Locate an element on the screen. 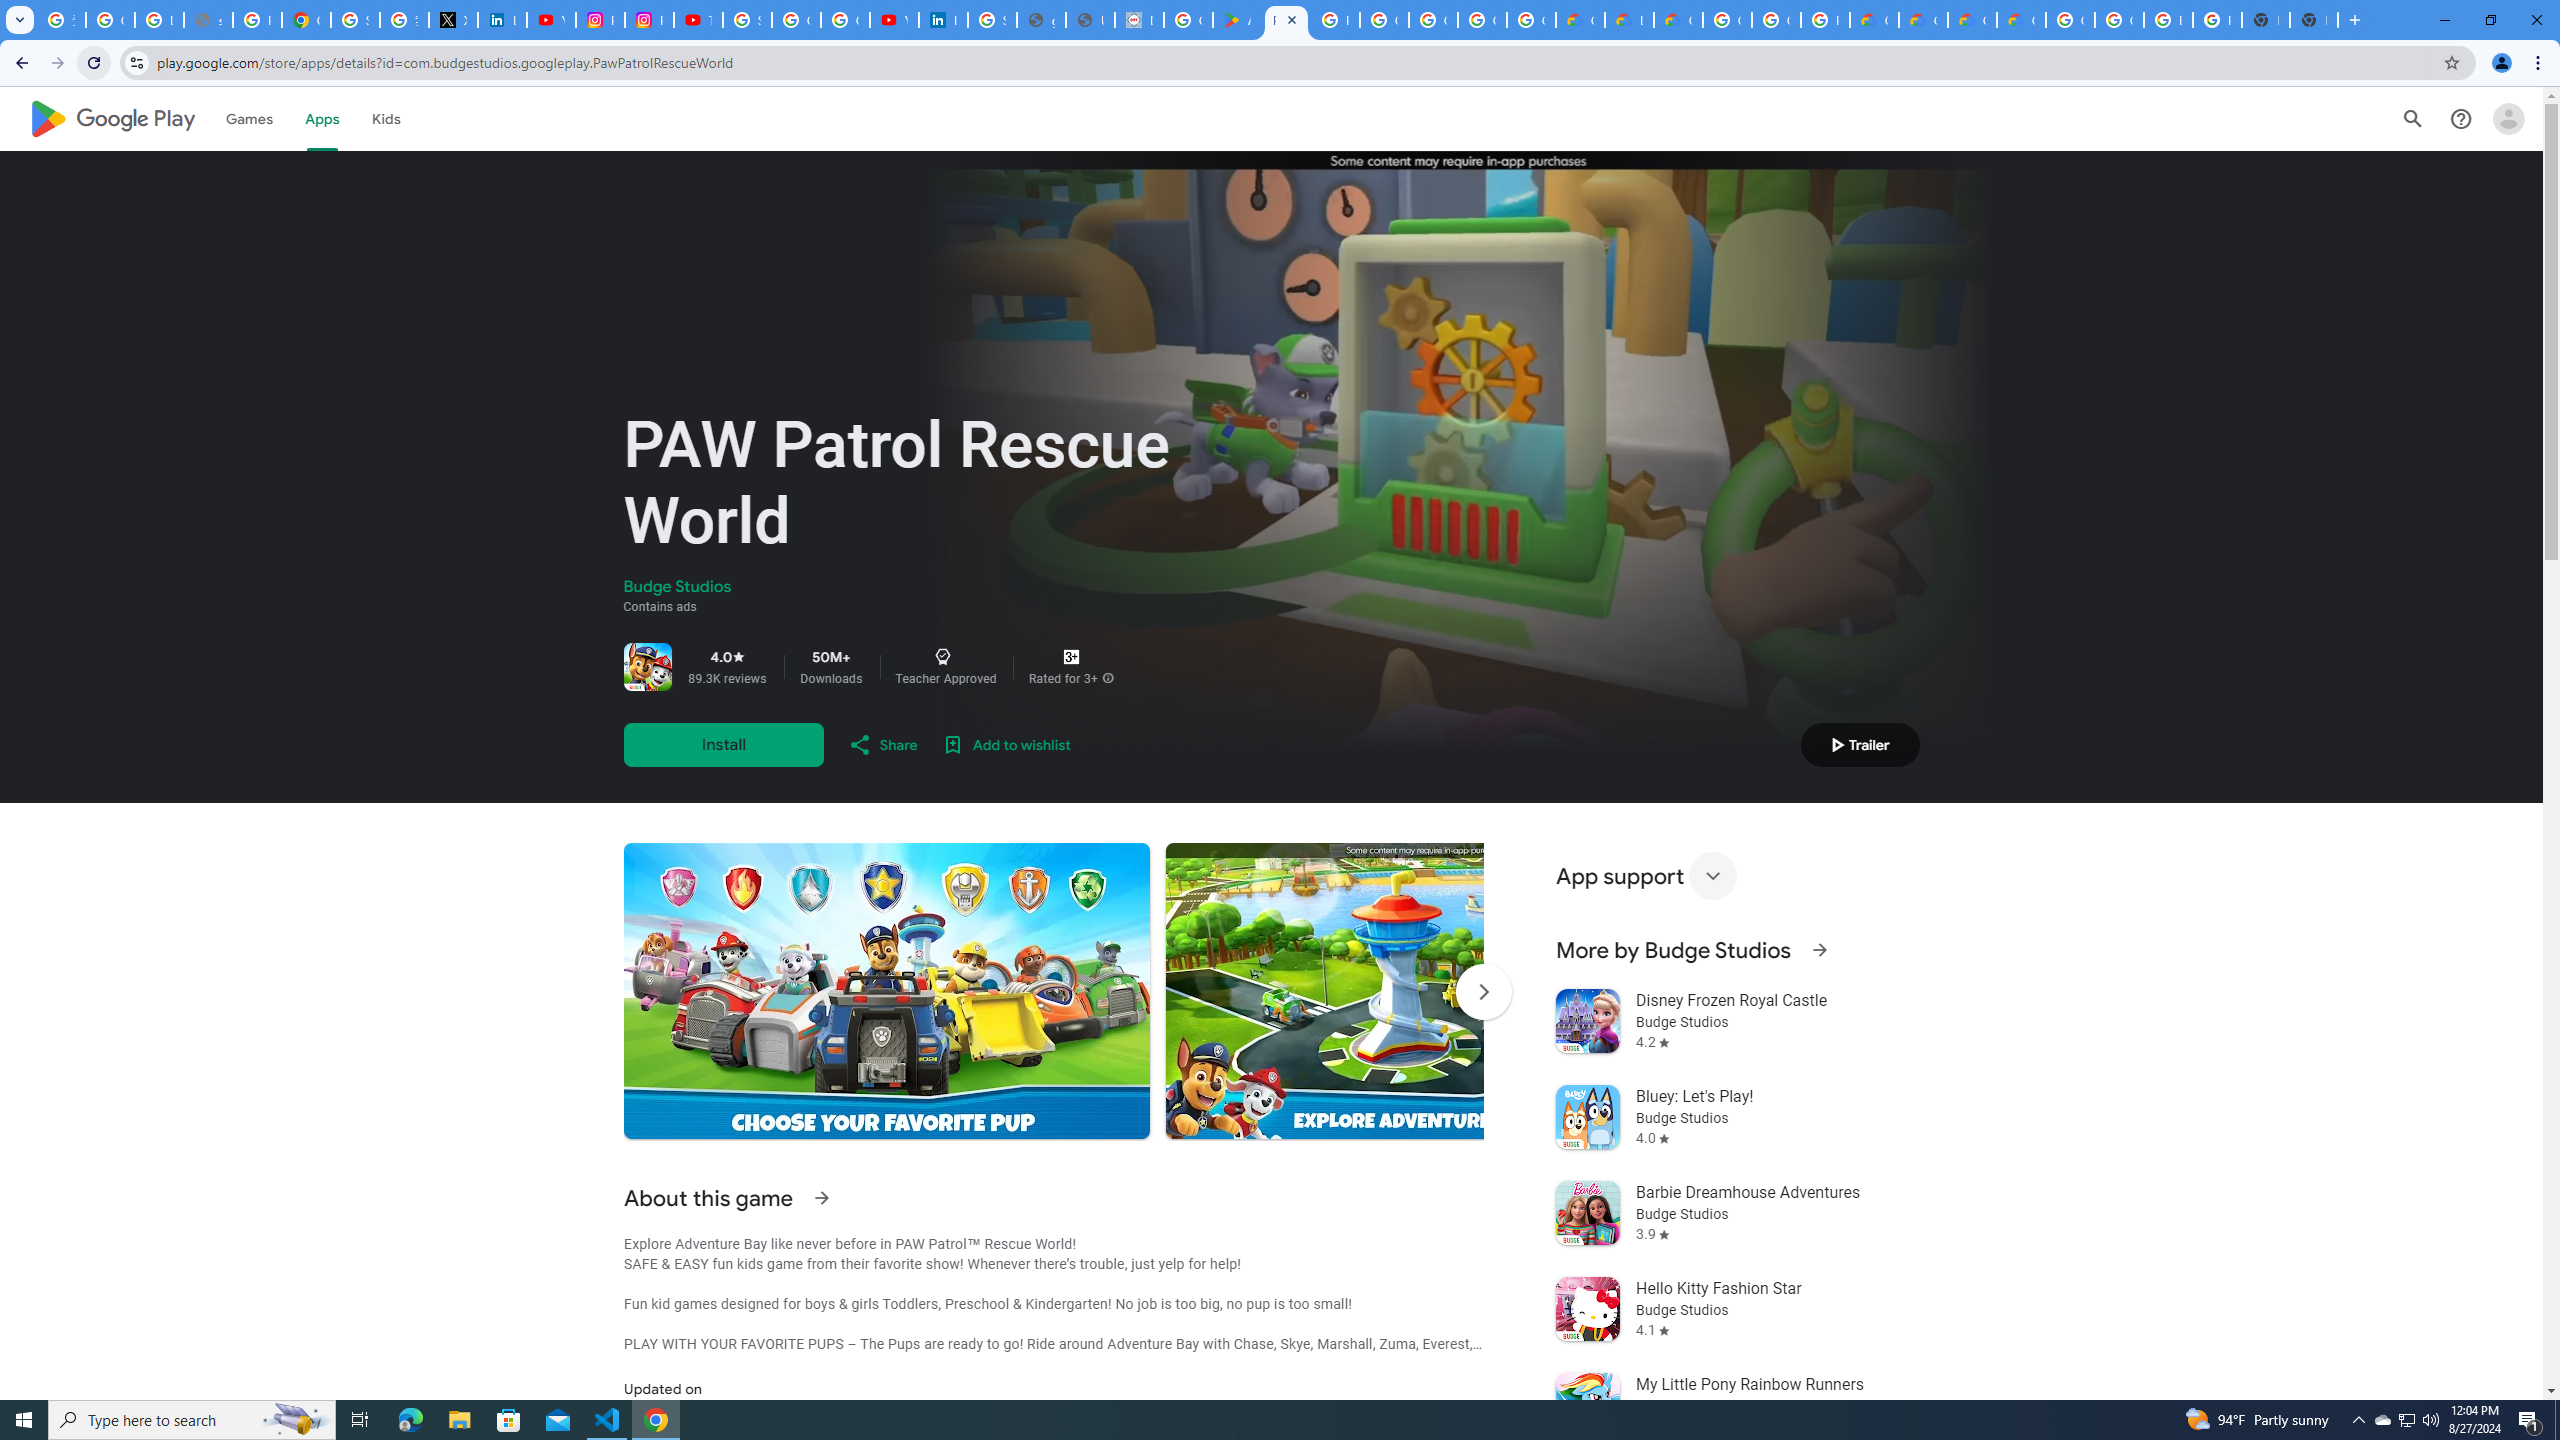 This screenshot has height=1440, width=2560. Share is located at coordinates (882, 744).